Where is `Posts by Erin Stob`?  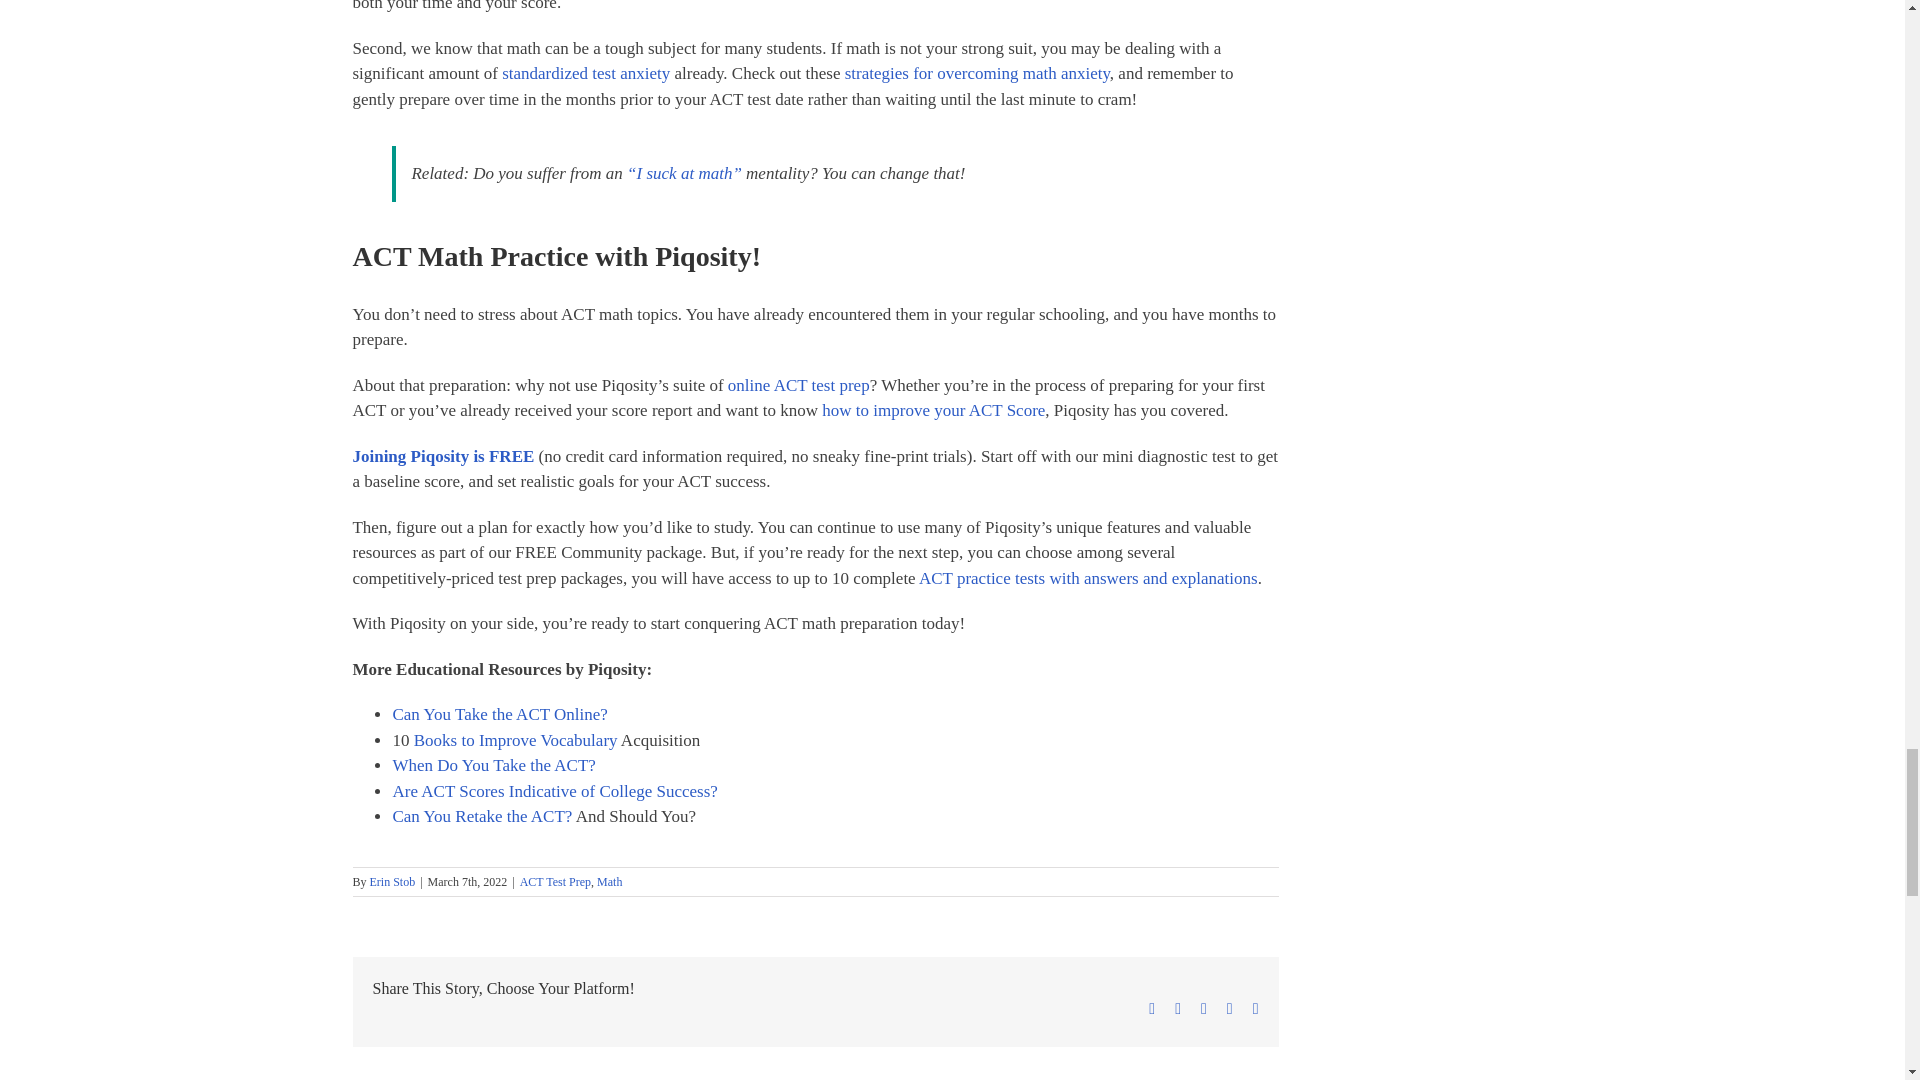 Posts by Erin Stob is located at coordinates (393, 881).